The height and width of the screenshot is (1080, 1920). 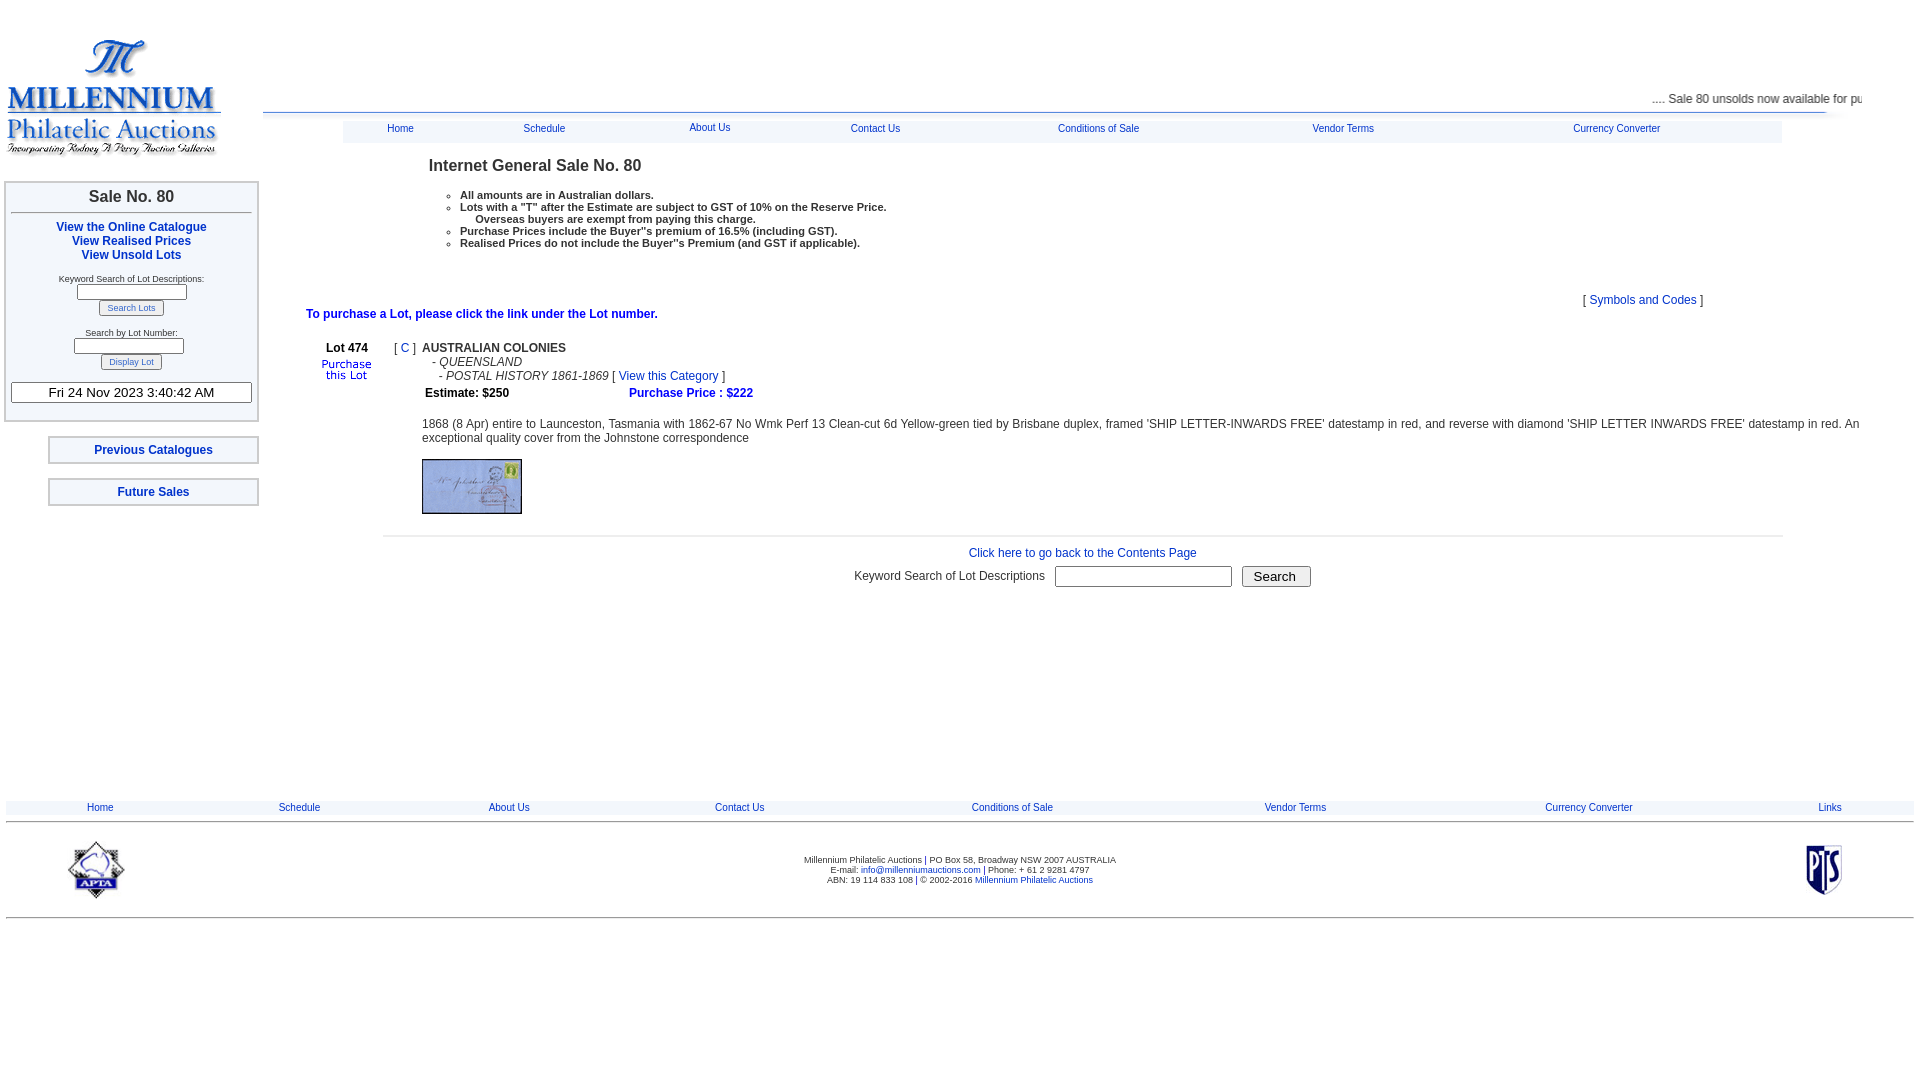 What do you see at coordinates (132, 362) in the screenshot?
I see `Display Lot` at bounding box center [132, 362].